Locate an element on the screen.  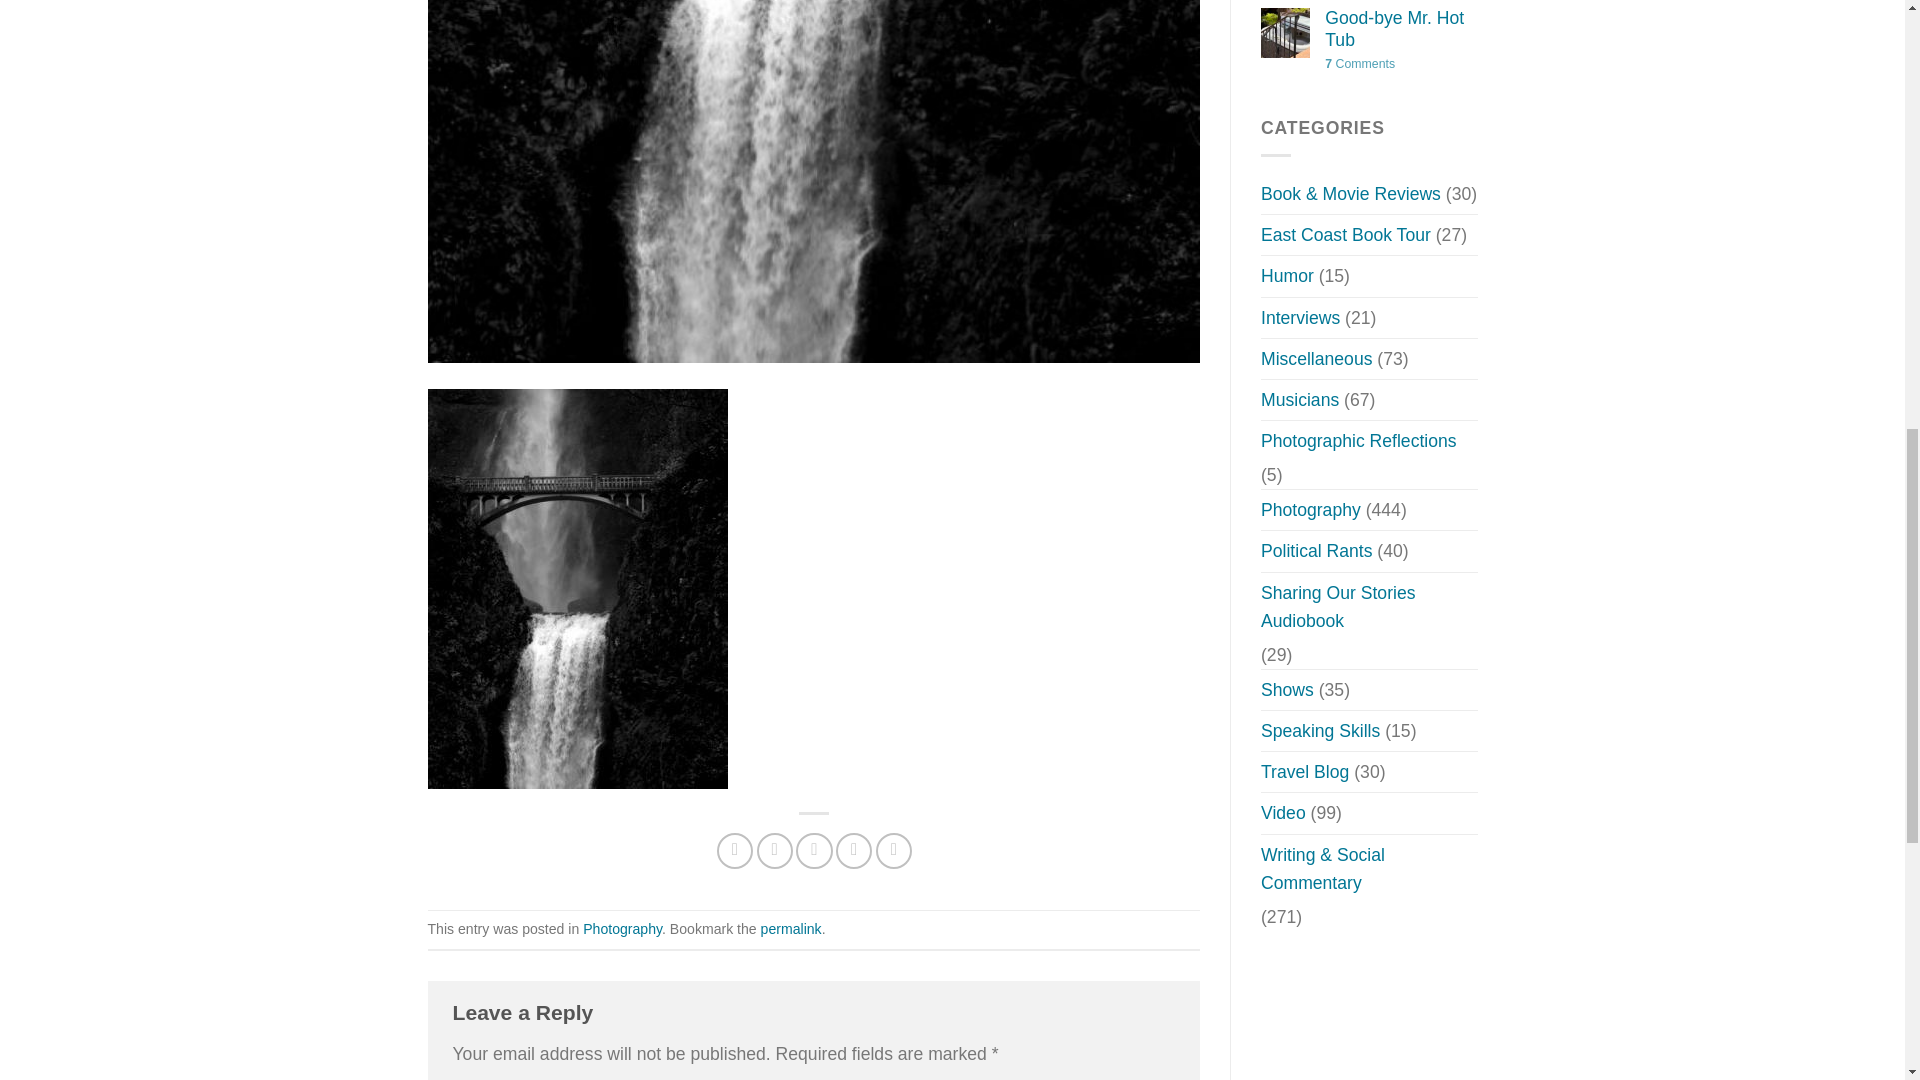
Photography is located at coordinates (622, 929).